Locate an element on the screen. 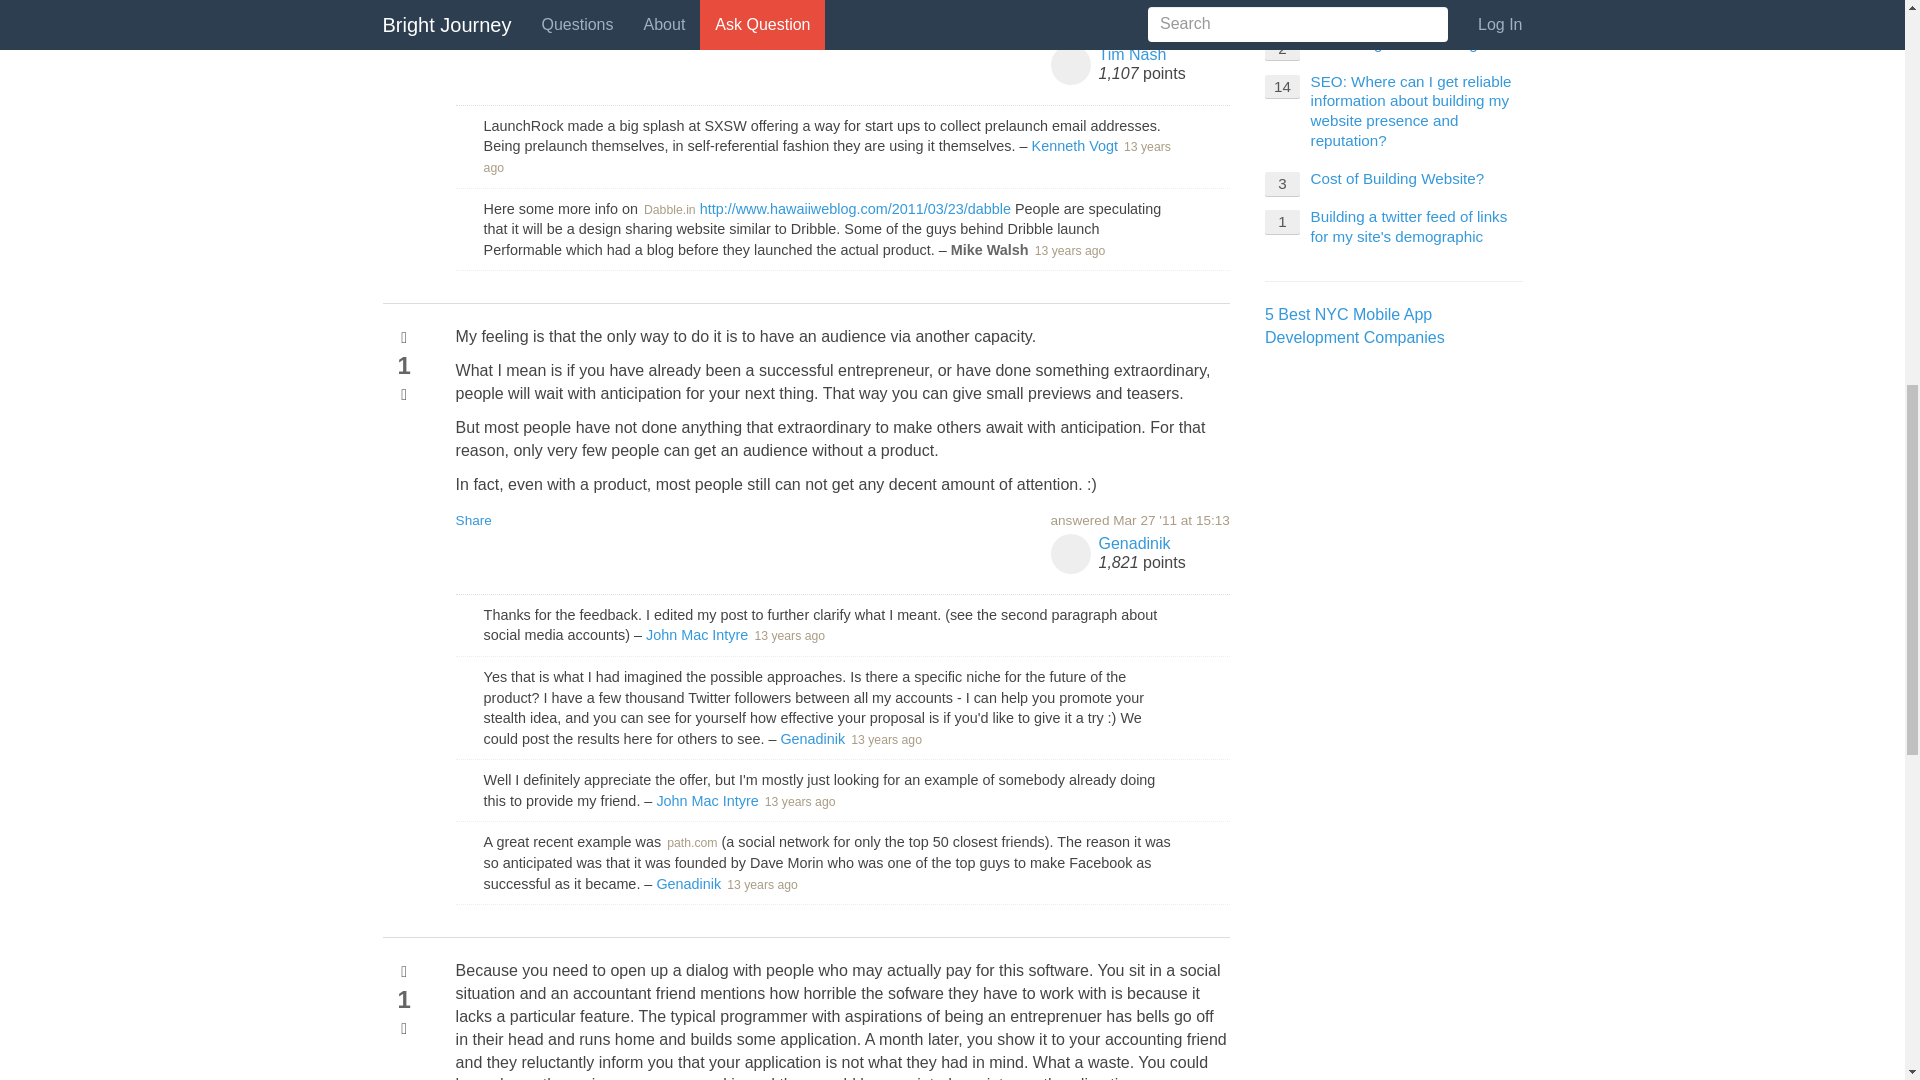 This screenshot has height=1080, width=1920. Tim Nash is located at coordinates (1132, 54).